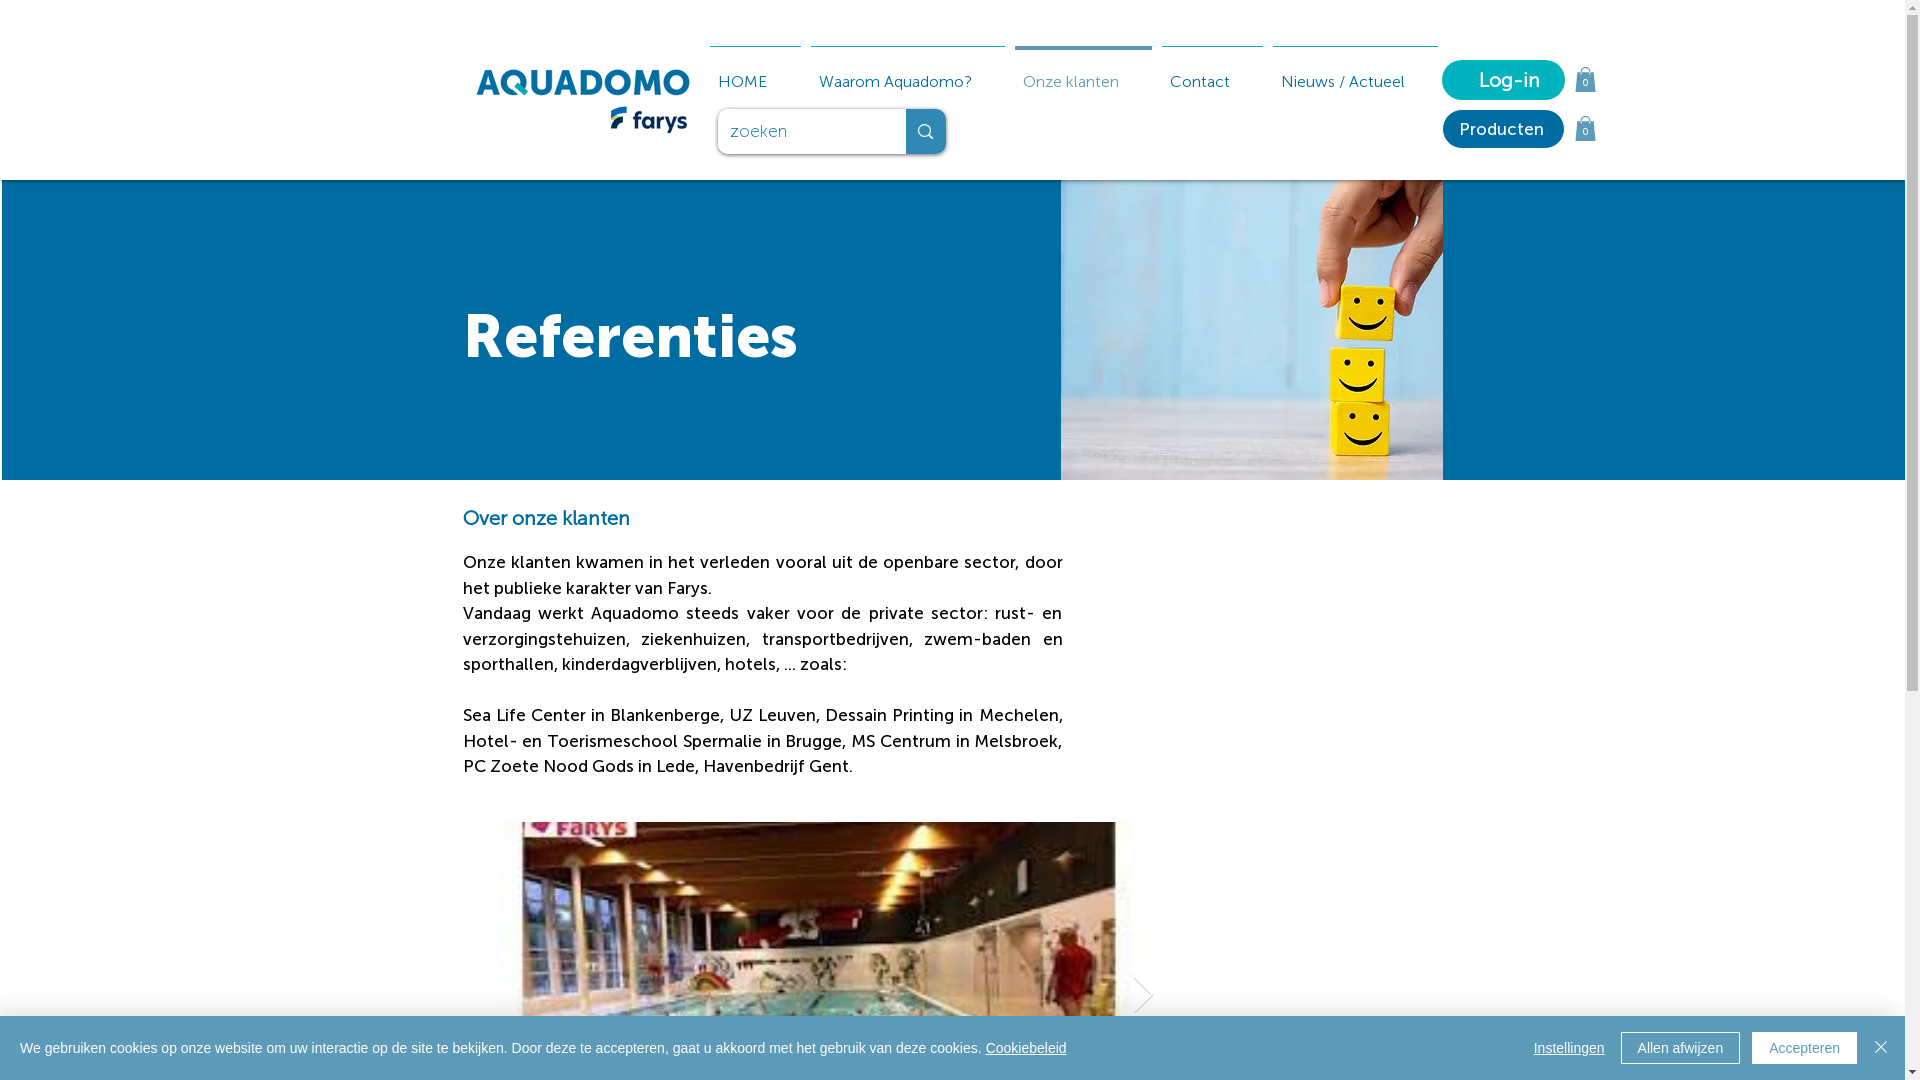 This screenshot has width=1920, height=1080. Describe the element at coordinates (1212, 73) in the screenshot. I see `Contact` at that location.